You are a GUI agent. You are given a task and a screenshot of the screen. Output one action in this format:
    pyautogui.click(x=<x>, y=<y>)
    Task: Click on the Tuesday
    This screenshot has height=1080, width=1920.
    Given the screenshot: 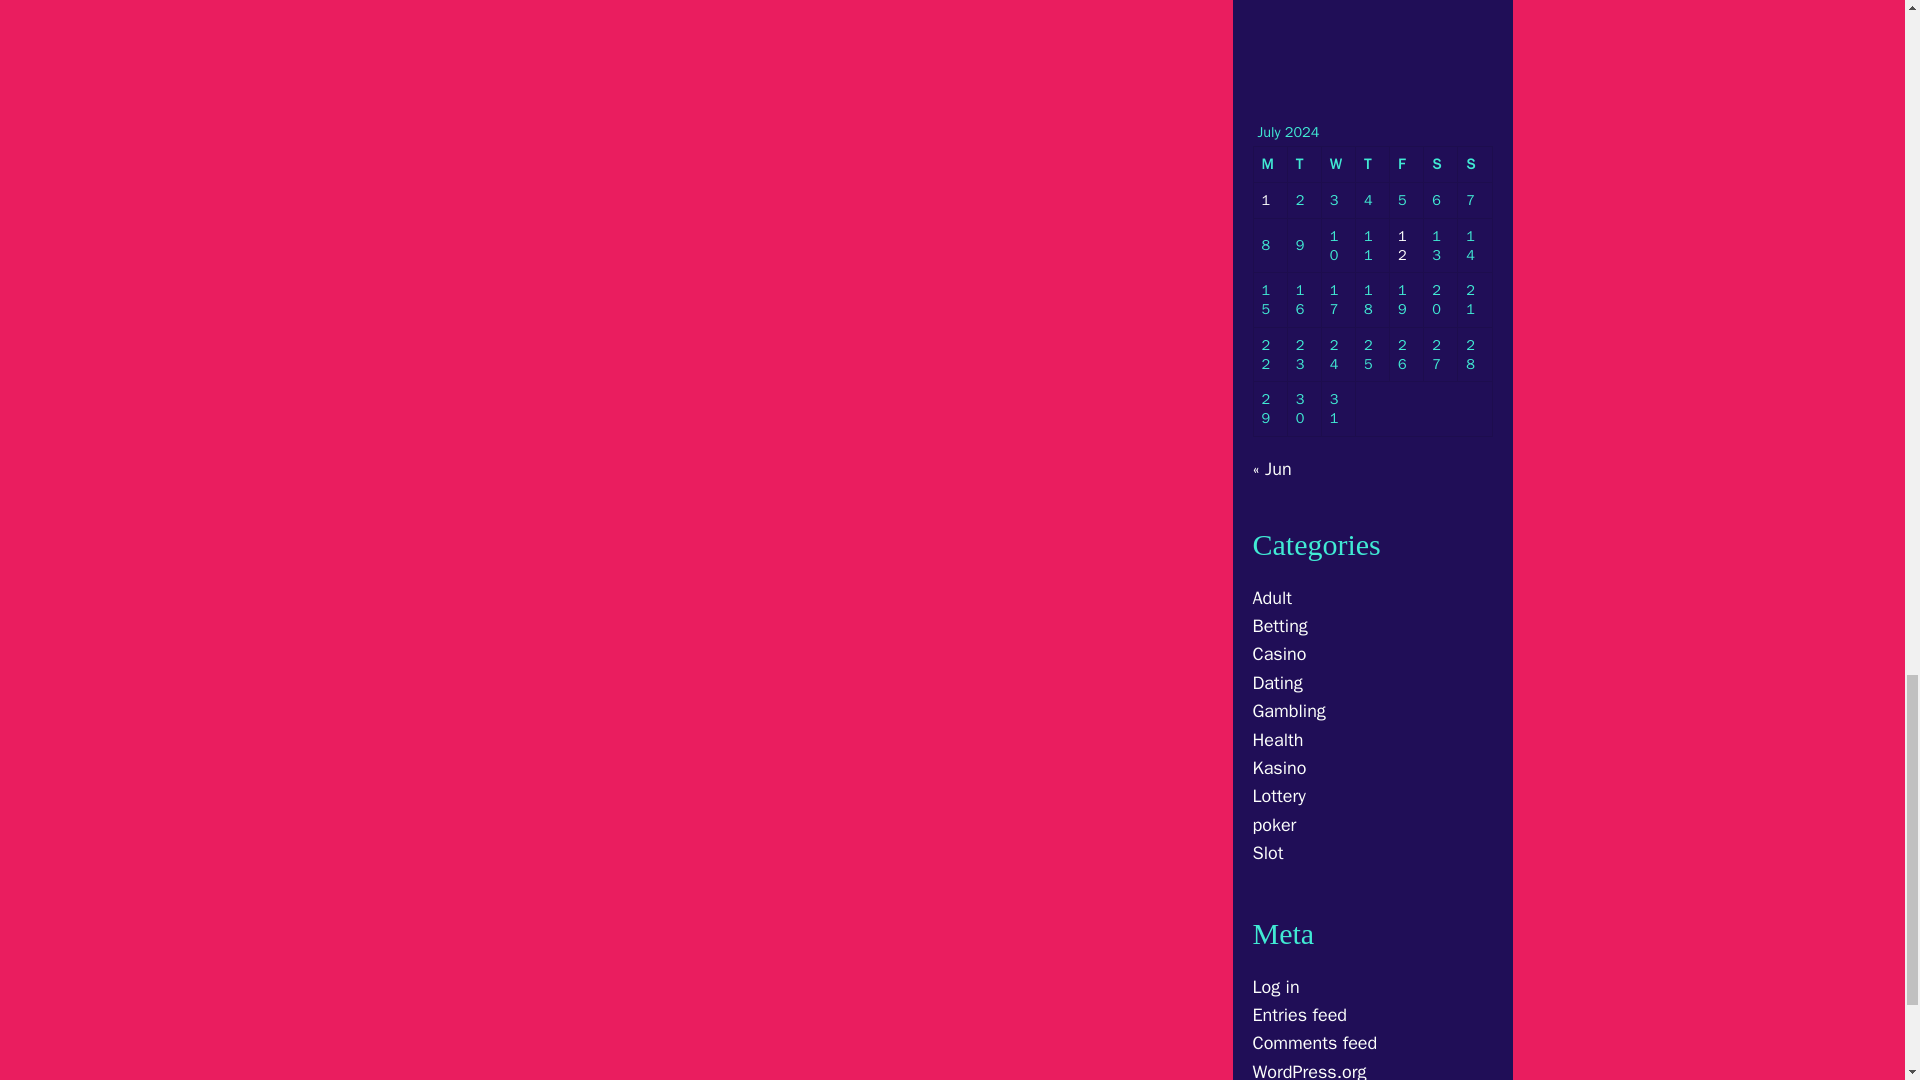 What is the action you would take?
    pyautogui.click(x=1305, y=164)
    